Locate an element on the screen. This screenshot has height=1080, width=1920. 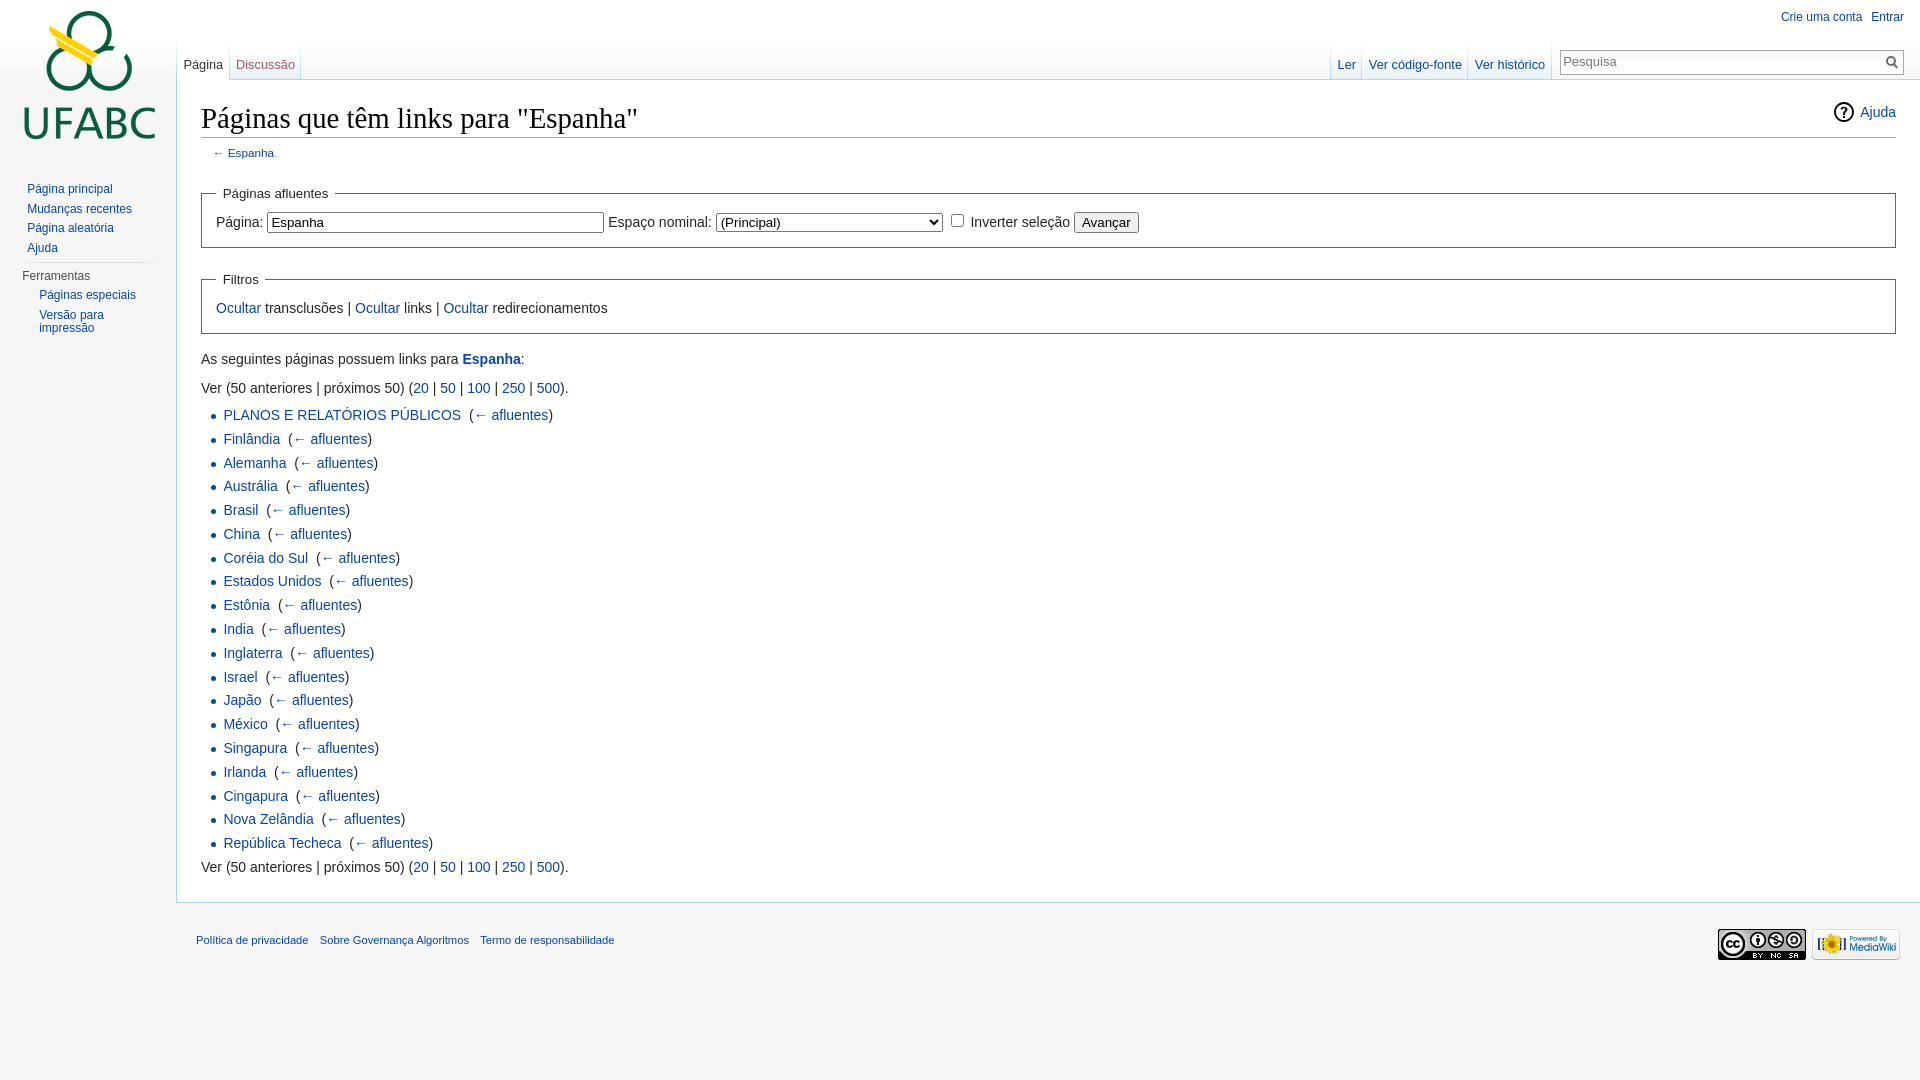
Brasil is located at coordinates (240, 510).